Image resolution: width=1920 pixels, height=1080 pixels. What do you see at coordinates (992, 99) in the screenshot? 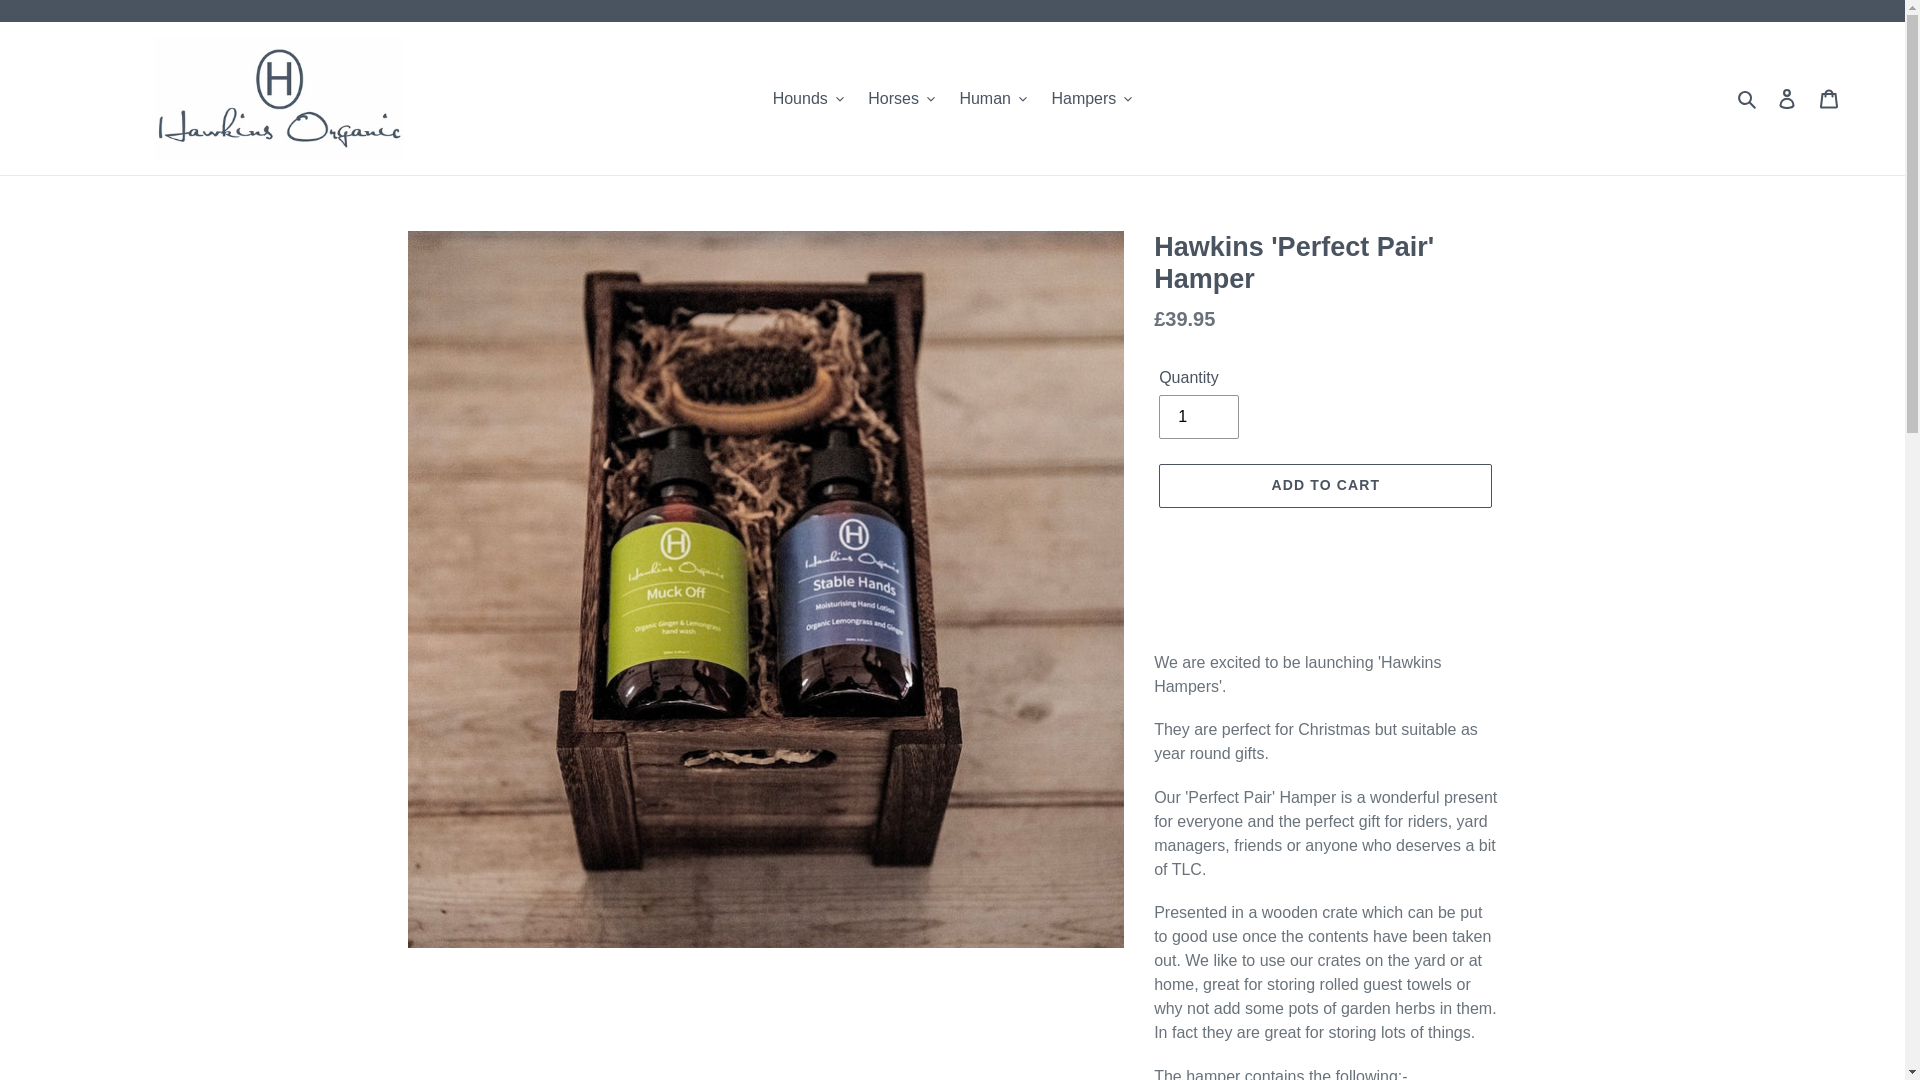
I see `Human` at bounding box center [992, 99].